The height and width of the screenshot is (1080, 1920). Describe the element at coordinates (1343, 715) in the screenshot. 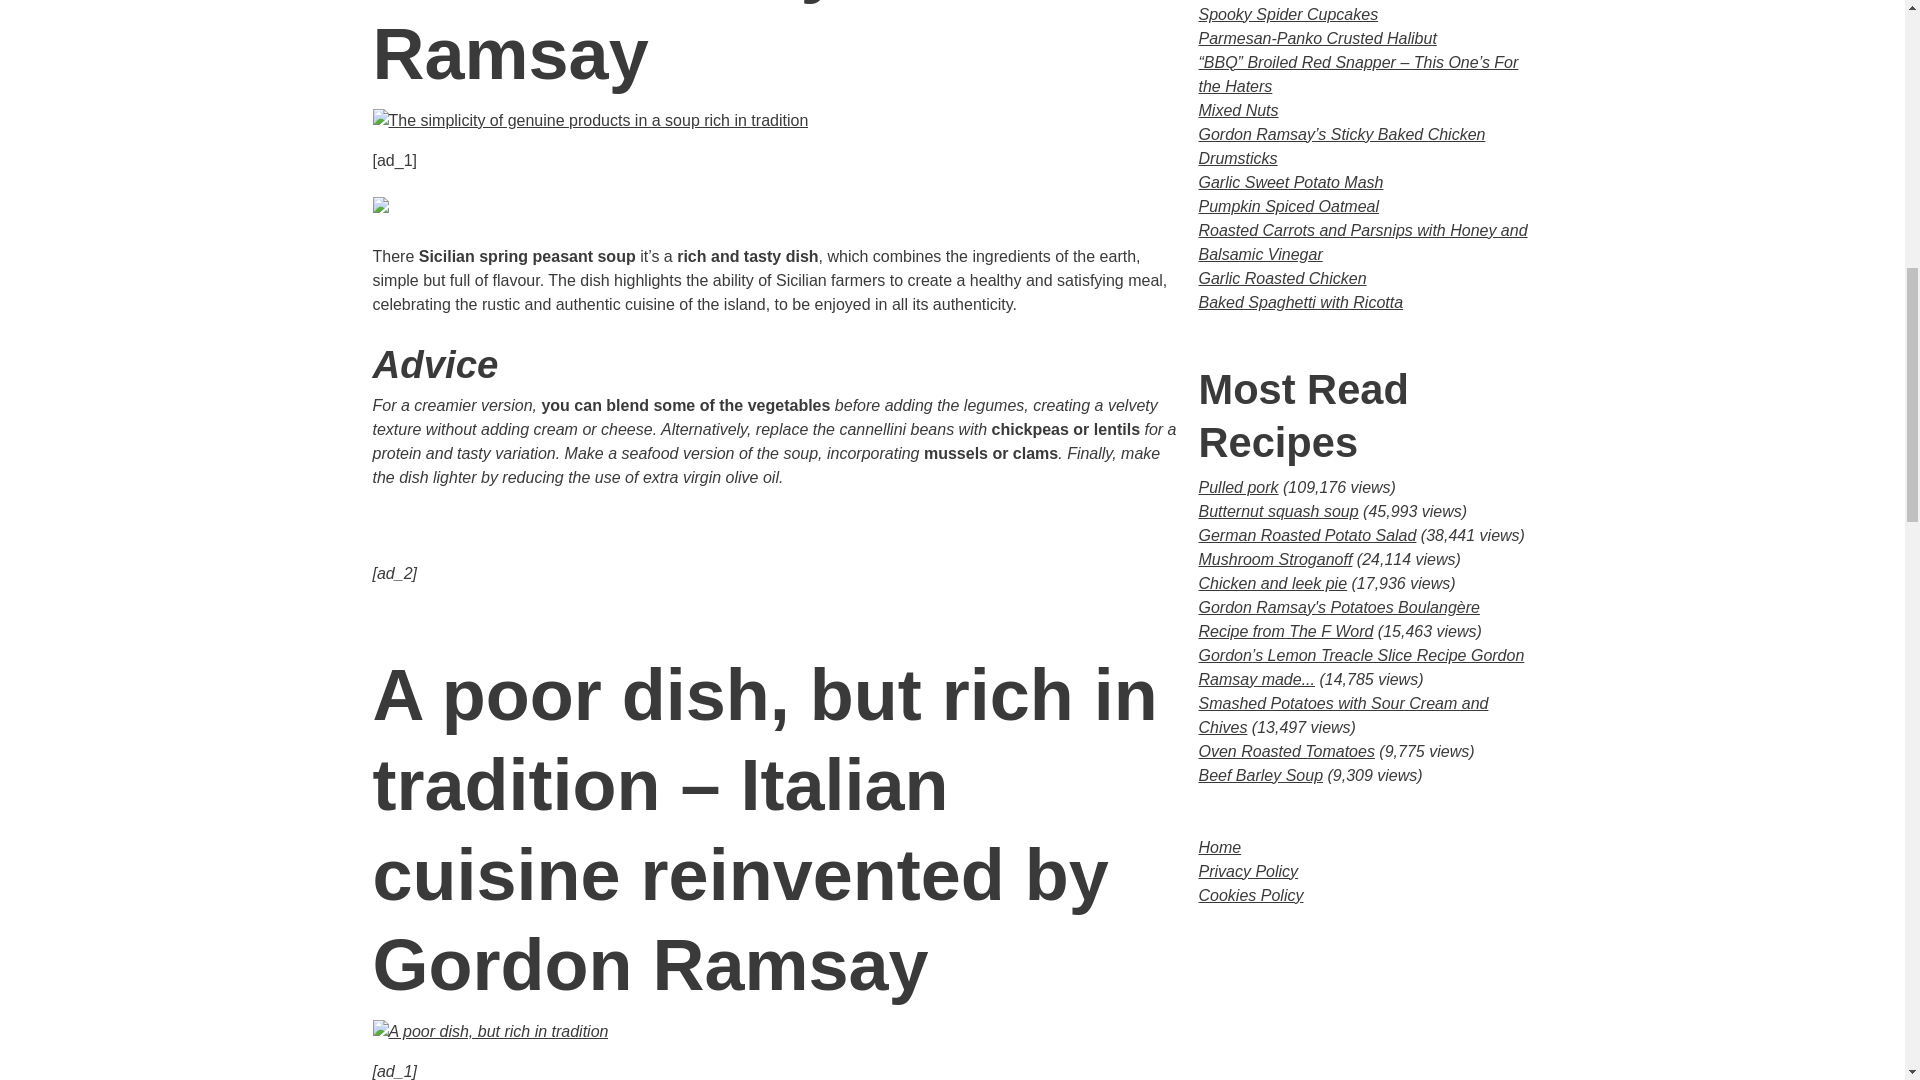

I see `Smashed Potatoes with Sour Cream and Chives` at that location.